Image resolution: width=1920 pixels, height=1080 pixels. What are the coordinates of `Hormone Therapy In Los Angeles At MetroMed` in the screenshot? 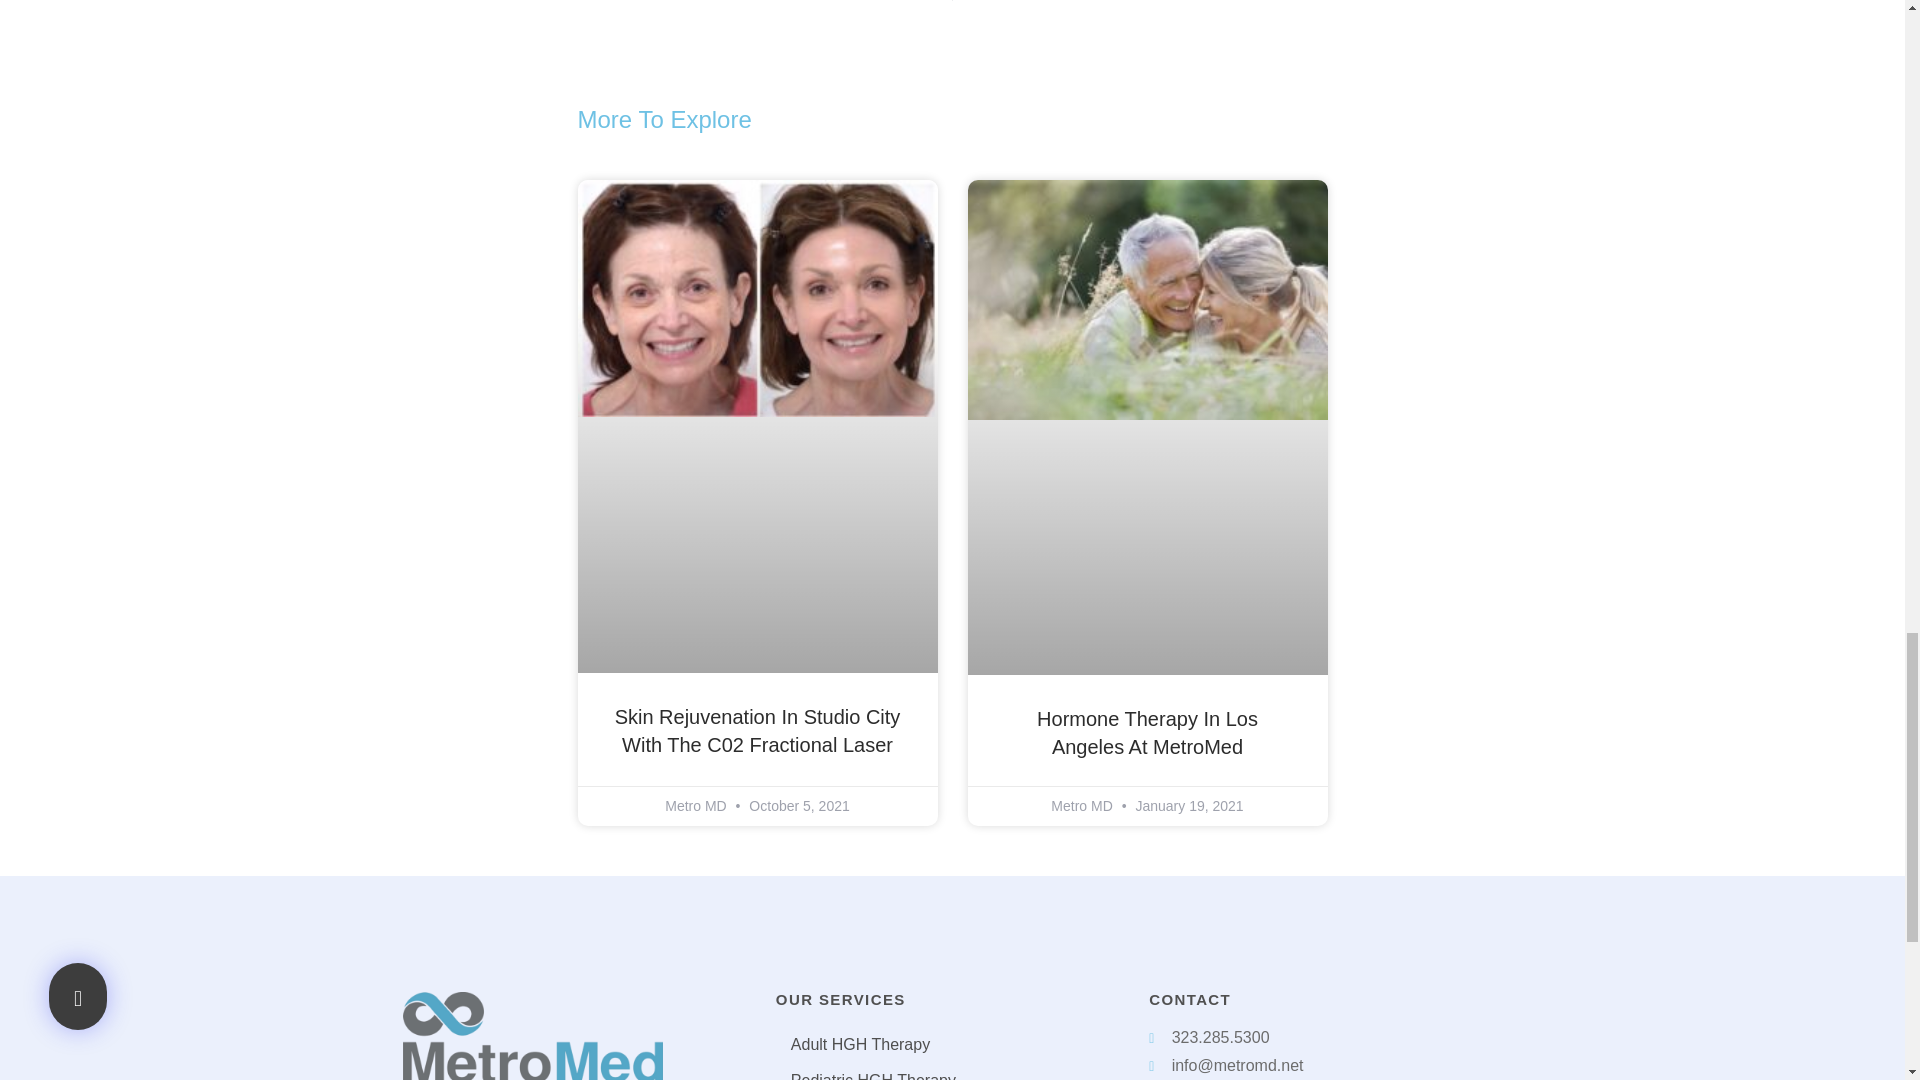 It's located at (1146, 733).